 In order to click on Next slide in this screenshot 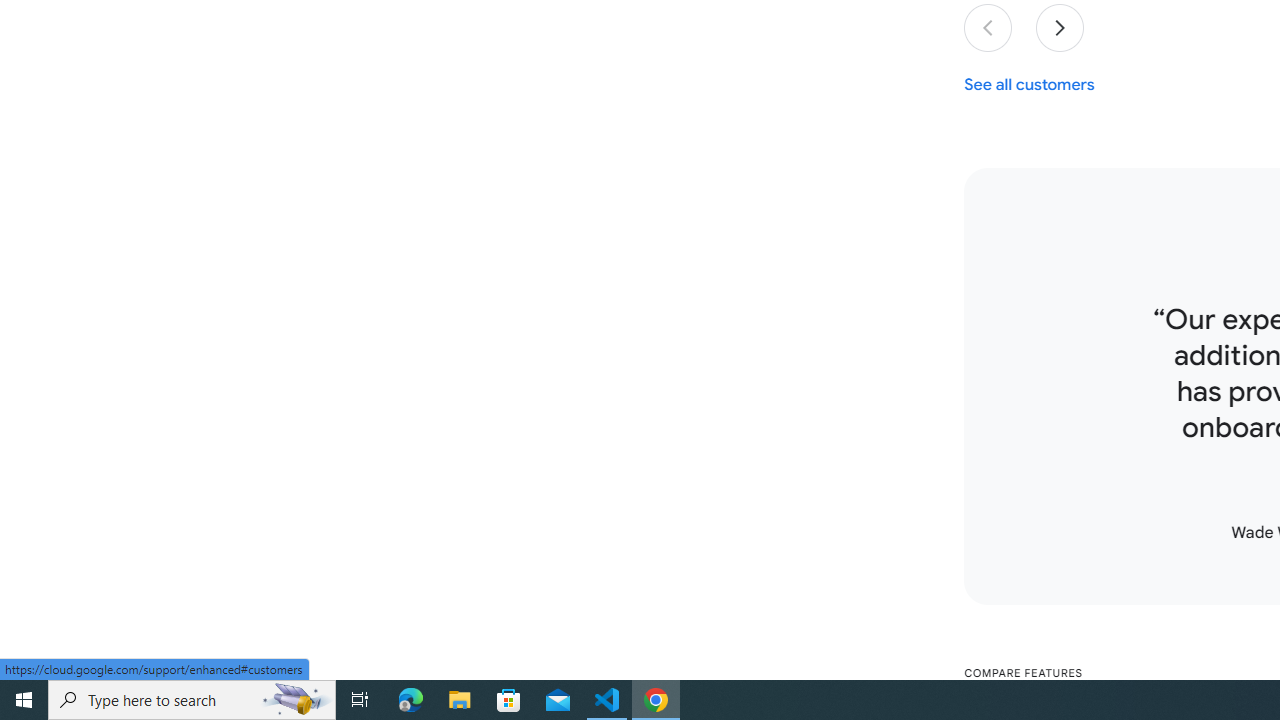, I will do `click(1060, 28)`.